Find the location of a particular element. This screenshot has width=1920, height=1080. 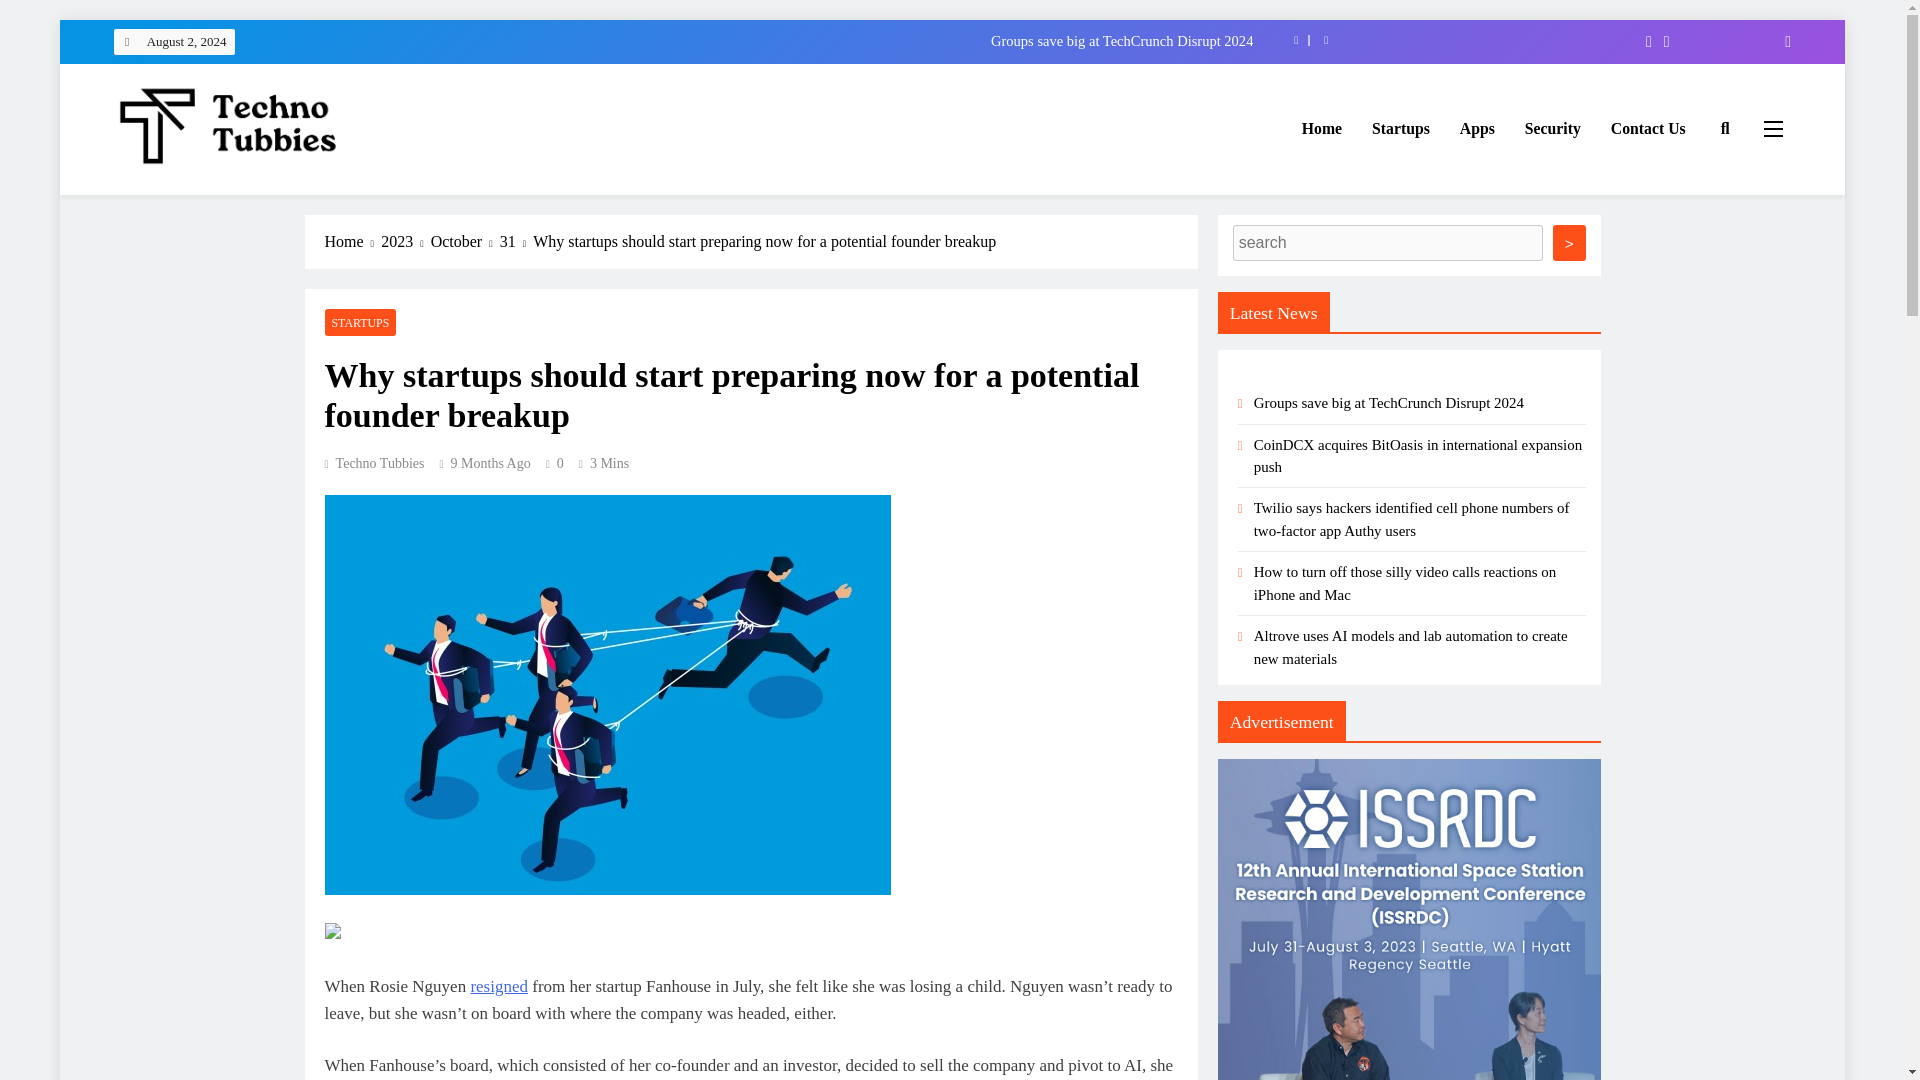

Home is located at coordinates (352, 242).